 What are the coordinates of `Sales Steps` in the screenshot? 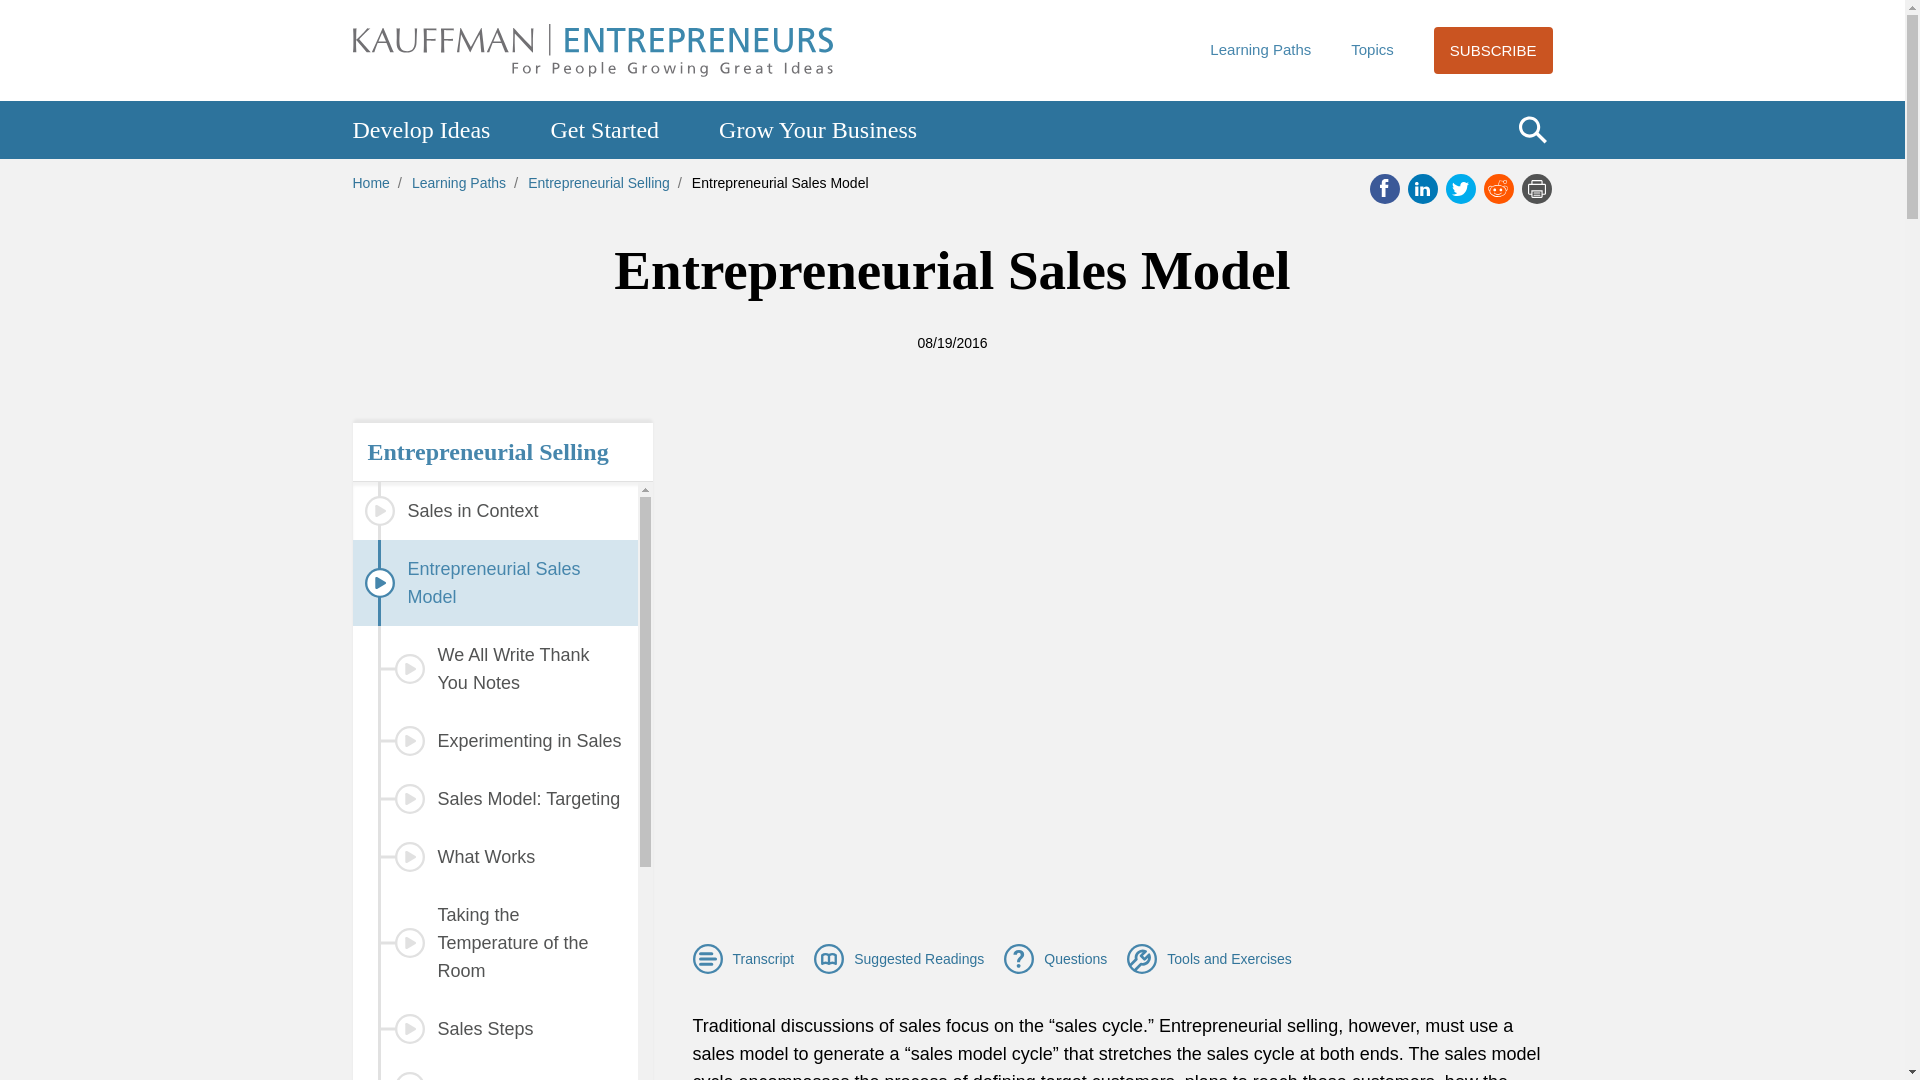 It's located at (494, 1029).